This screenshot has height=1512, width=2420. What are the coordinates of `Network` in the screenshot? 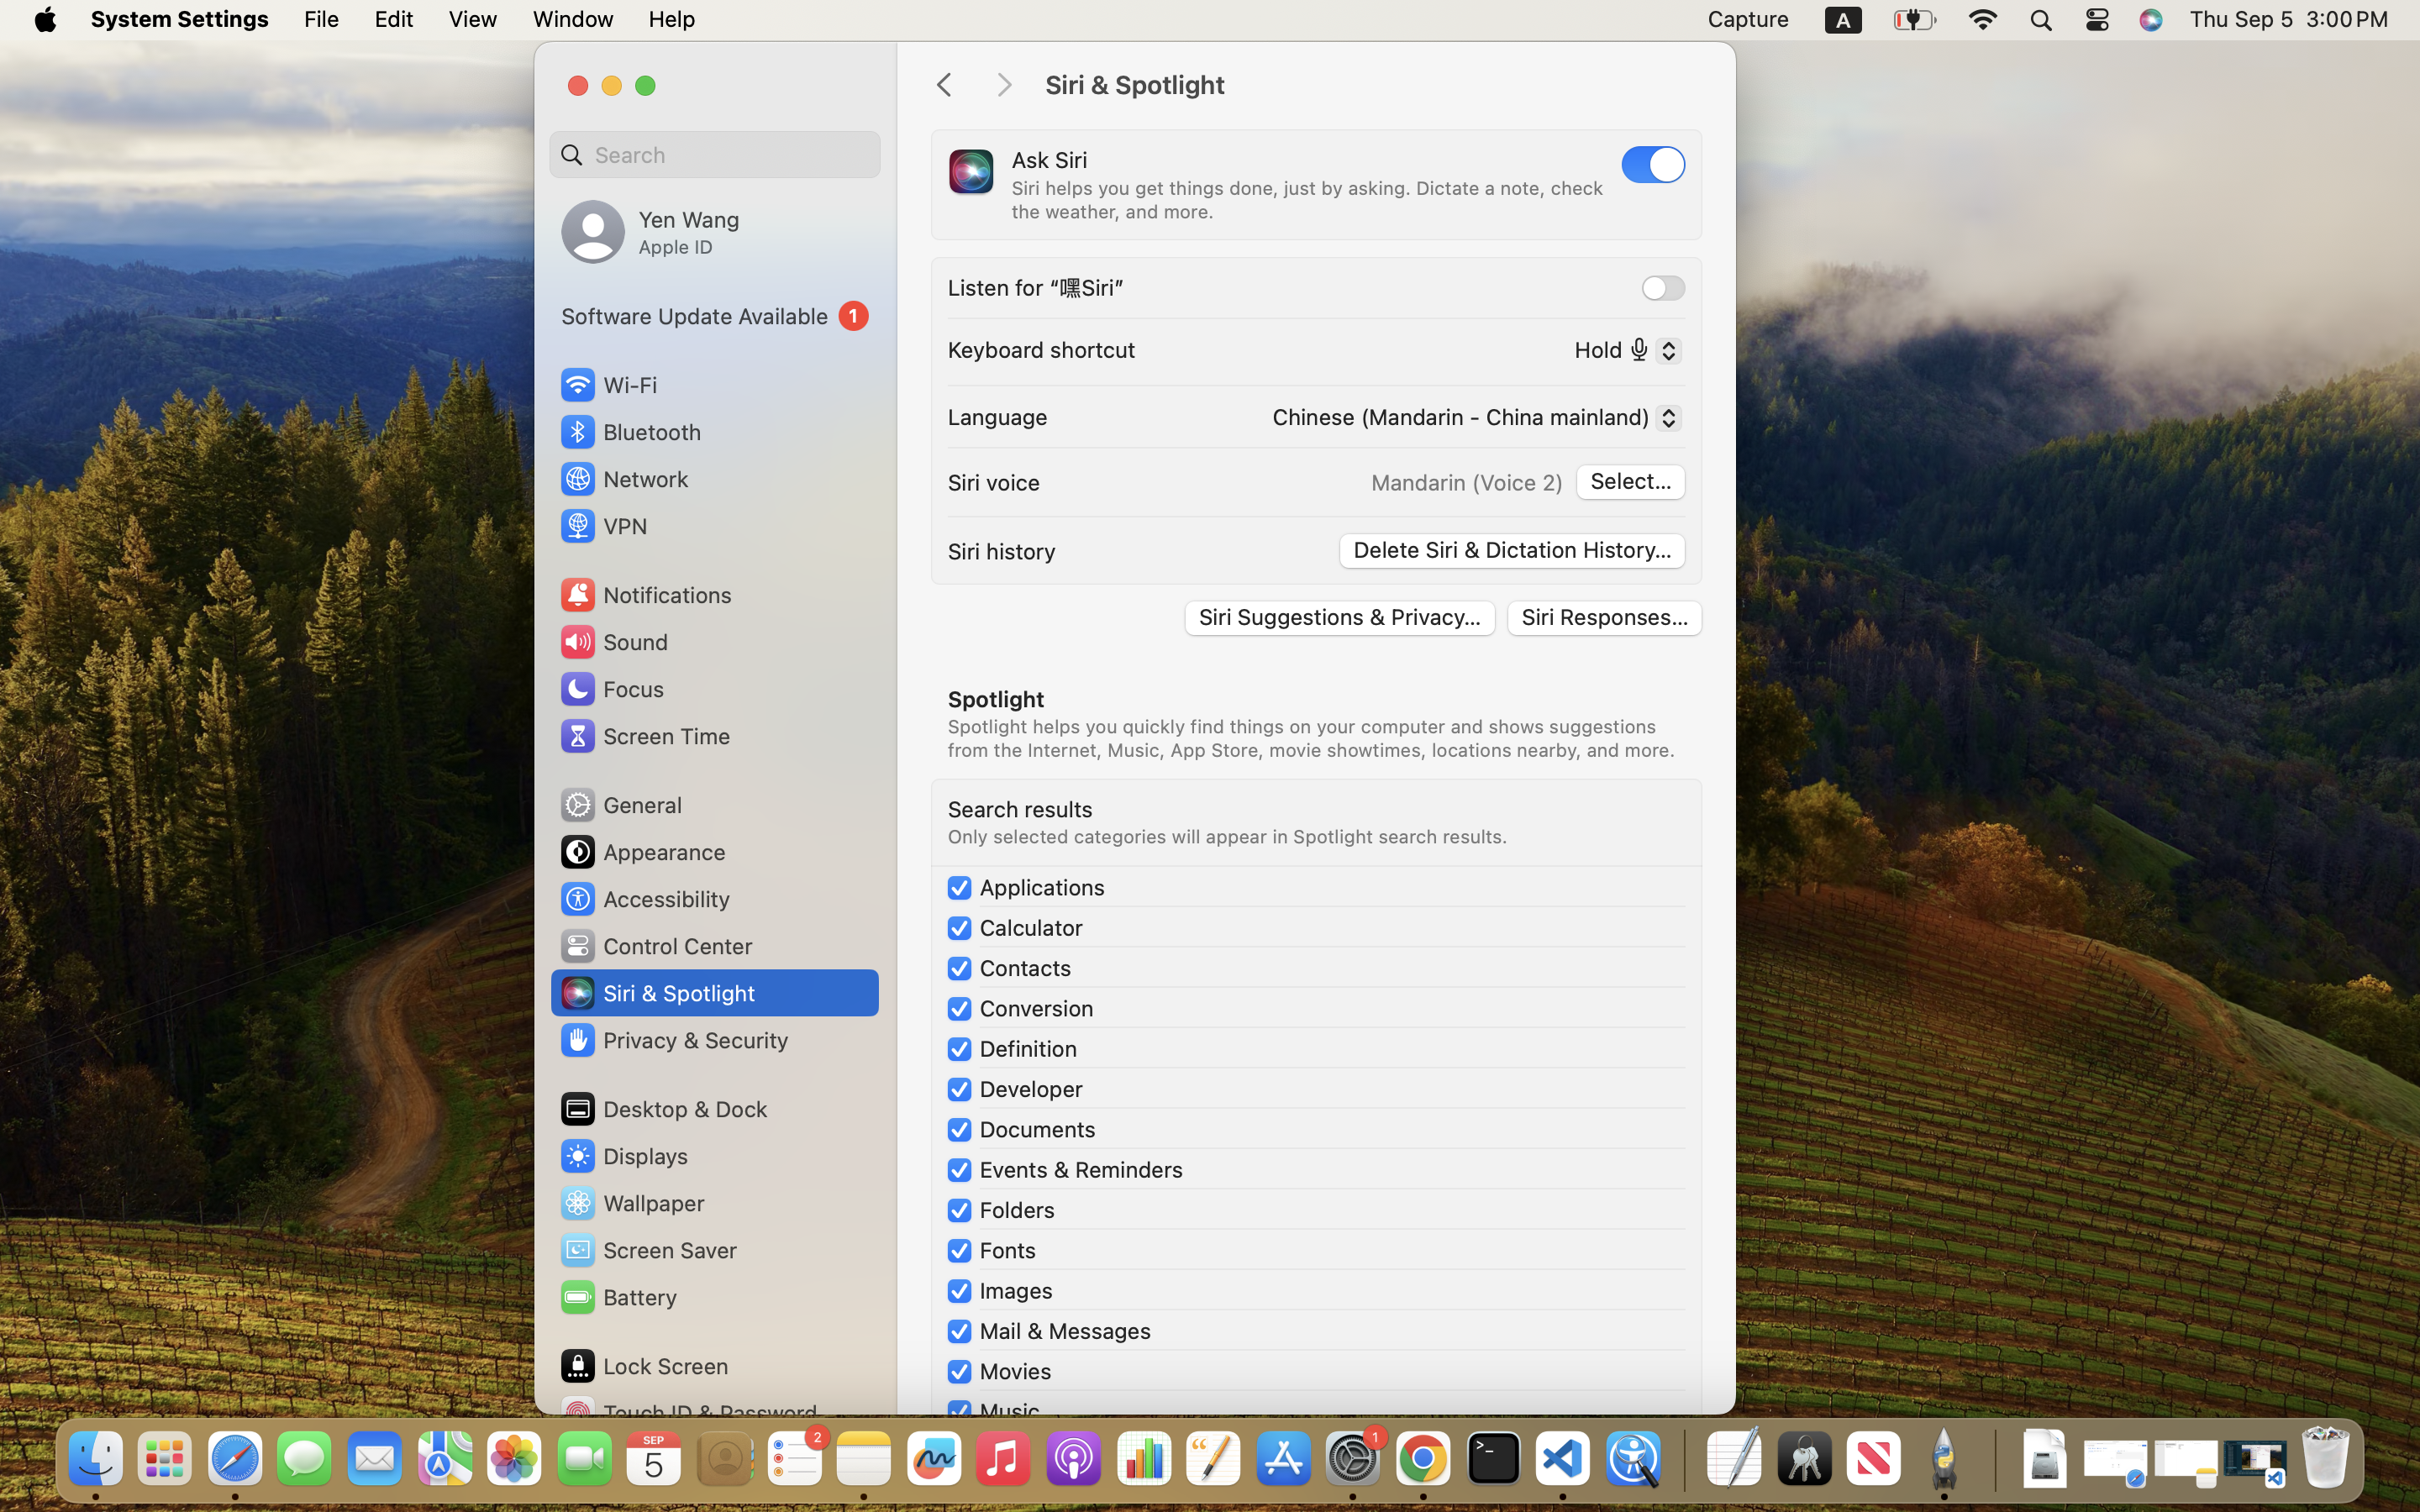 It's located at (623, 479).